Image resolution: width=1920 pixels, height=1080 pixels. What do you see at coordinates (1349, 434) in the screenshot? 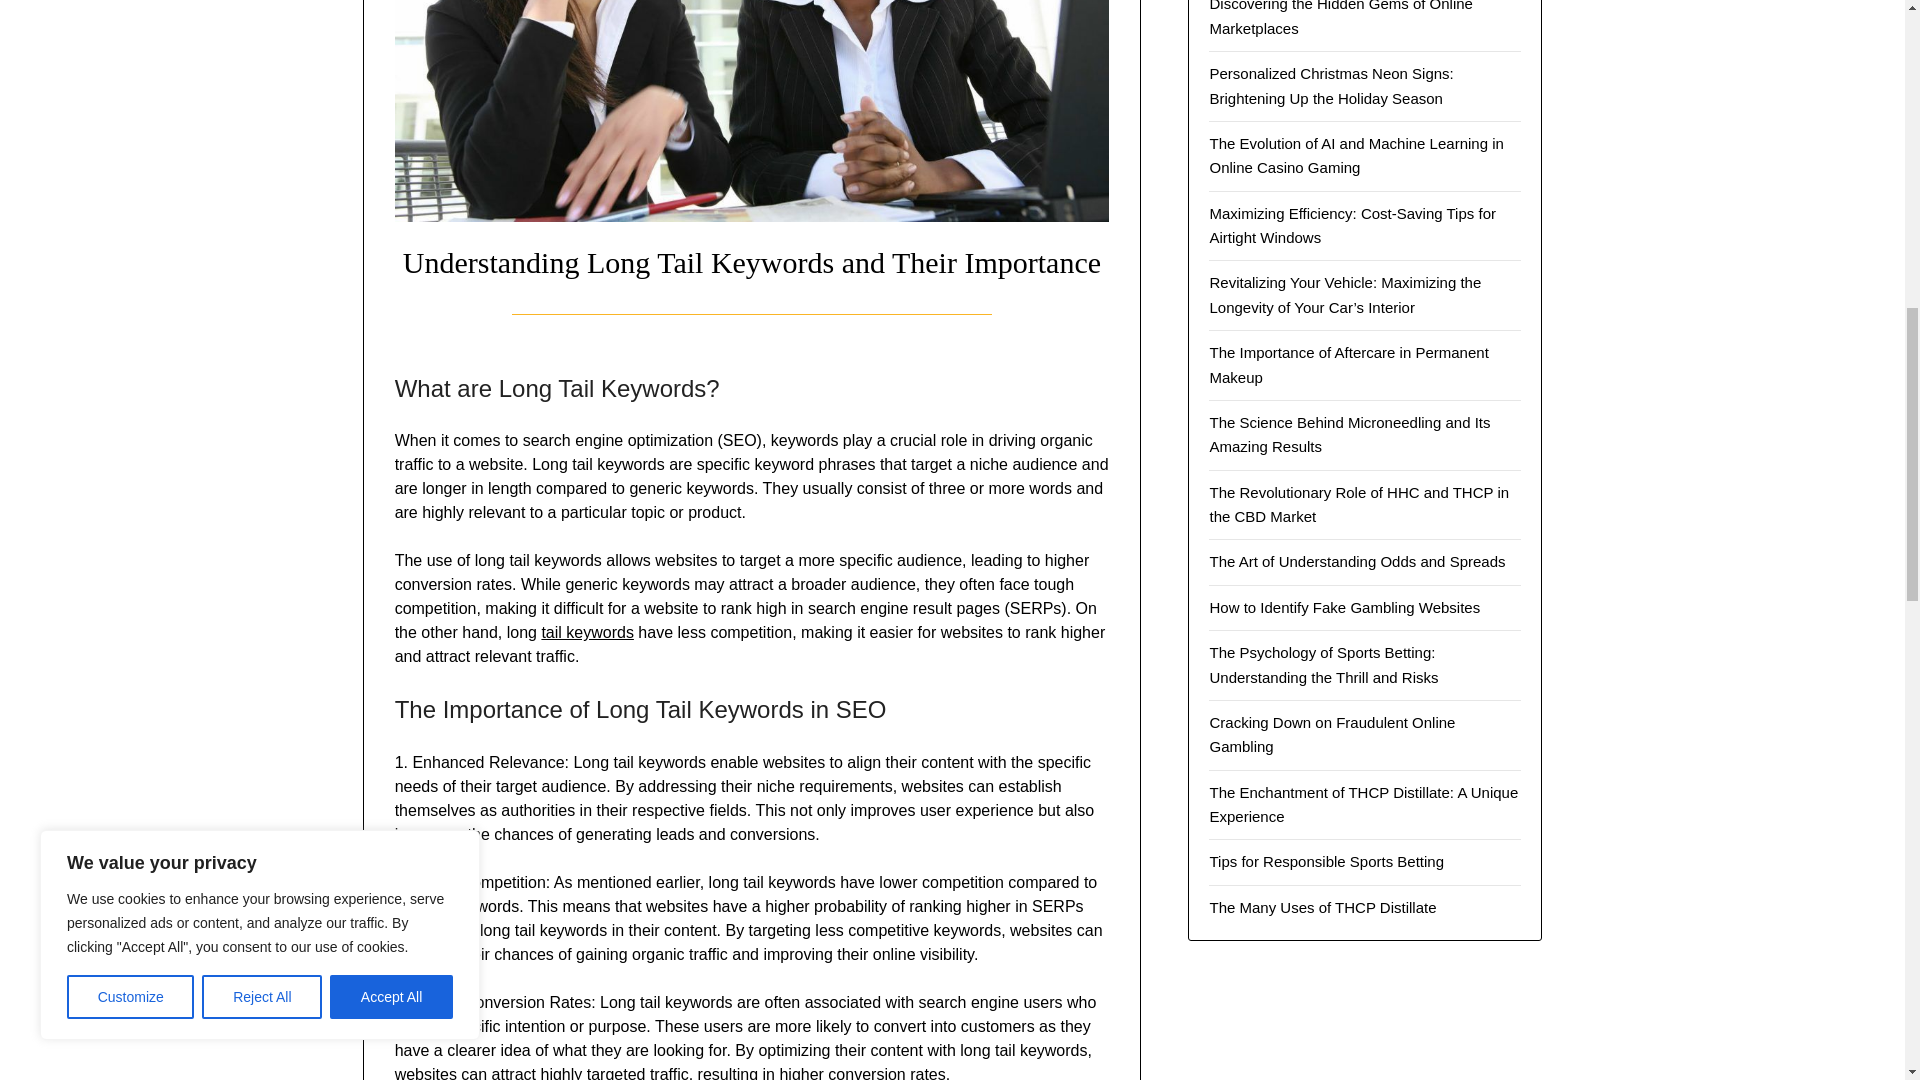
I see `The Science Behind Microneedling and Its Amazing Results` at bounding box center [1349, 434].